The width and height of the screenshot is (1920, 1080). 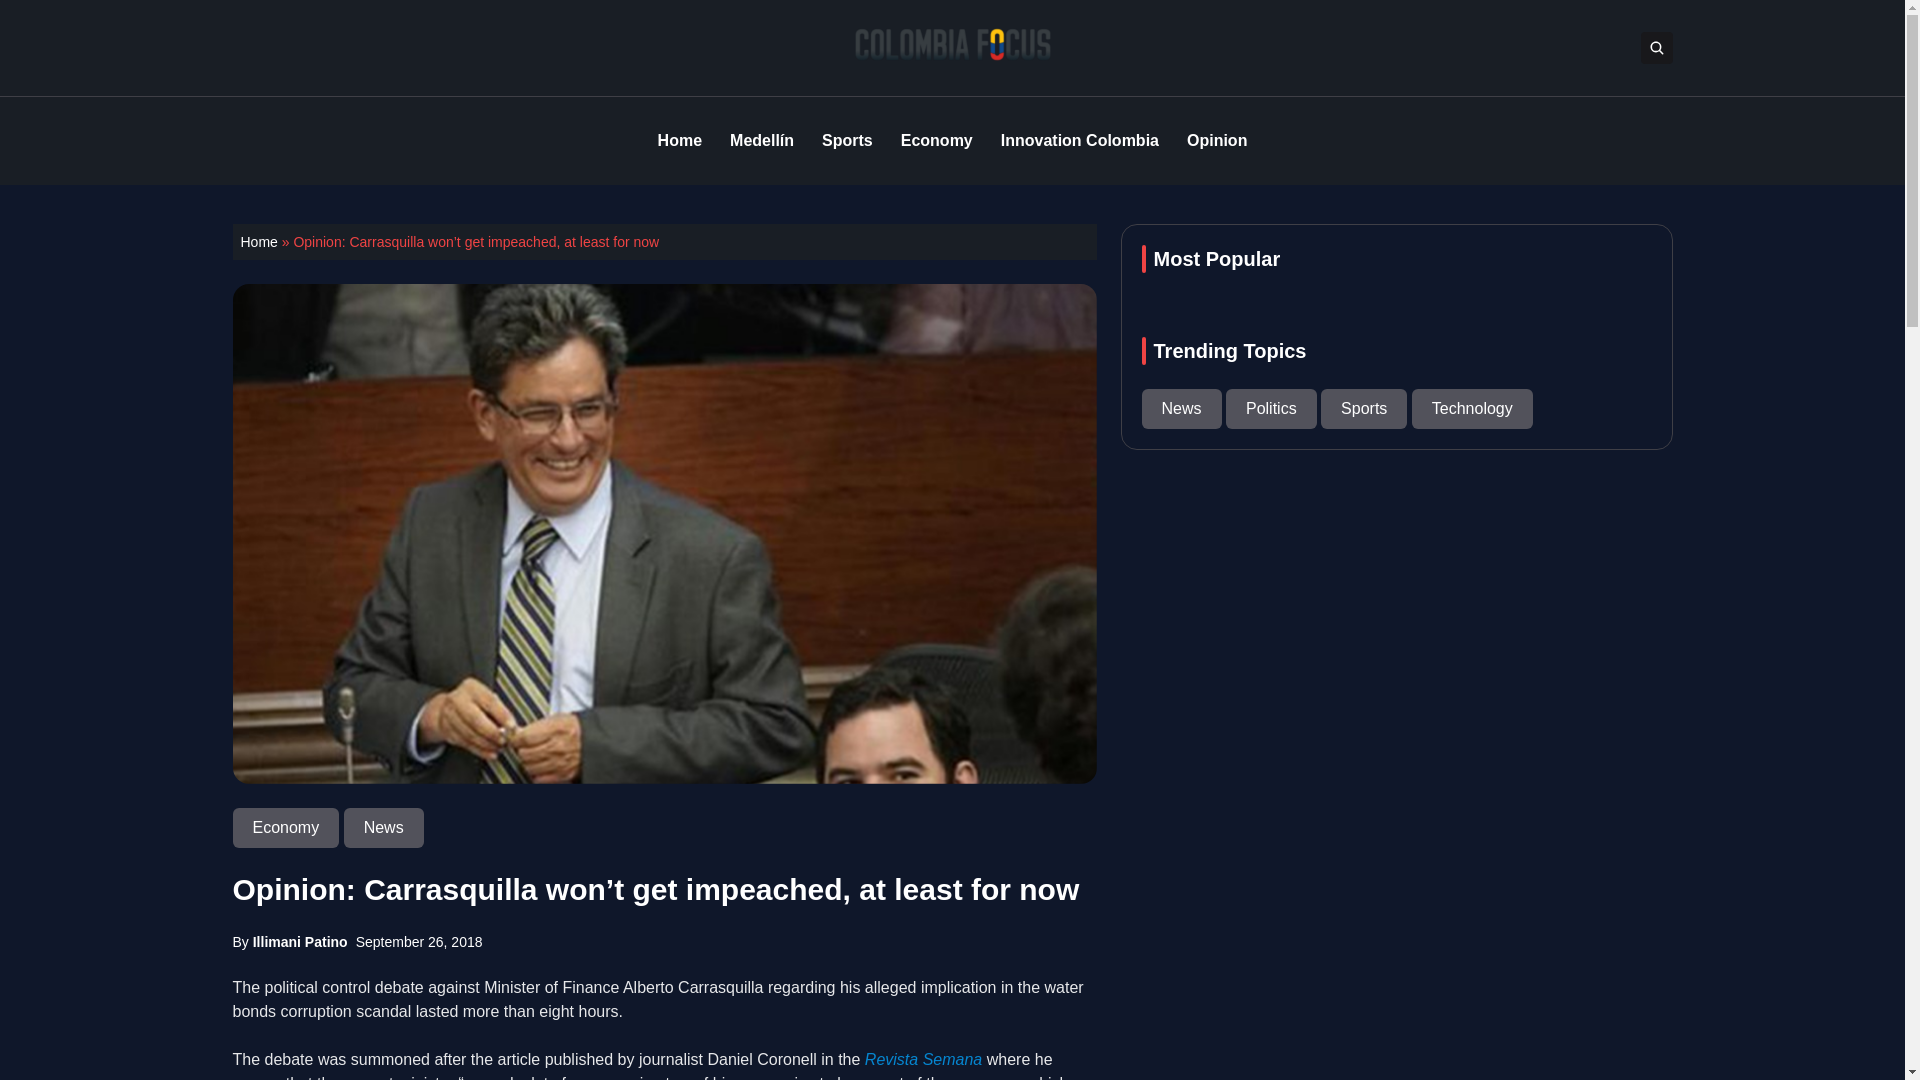 What do you see at coordinates (926, 1059) in the screenshot?
I see `Revista Semana` at bounding box center [926, 1059].